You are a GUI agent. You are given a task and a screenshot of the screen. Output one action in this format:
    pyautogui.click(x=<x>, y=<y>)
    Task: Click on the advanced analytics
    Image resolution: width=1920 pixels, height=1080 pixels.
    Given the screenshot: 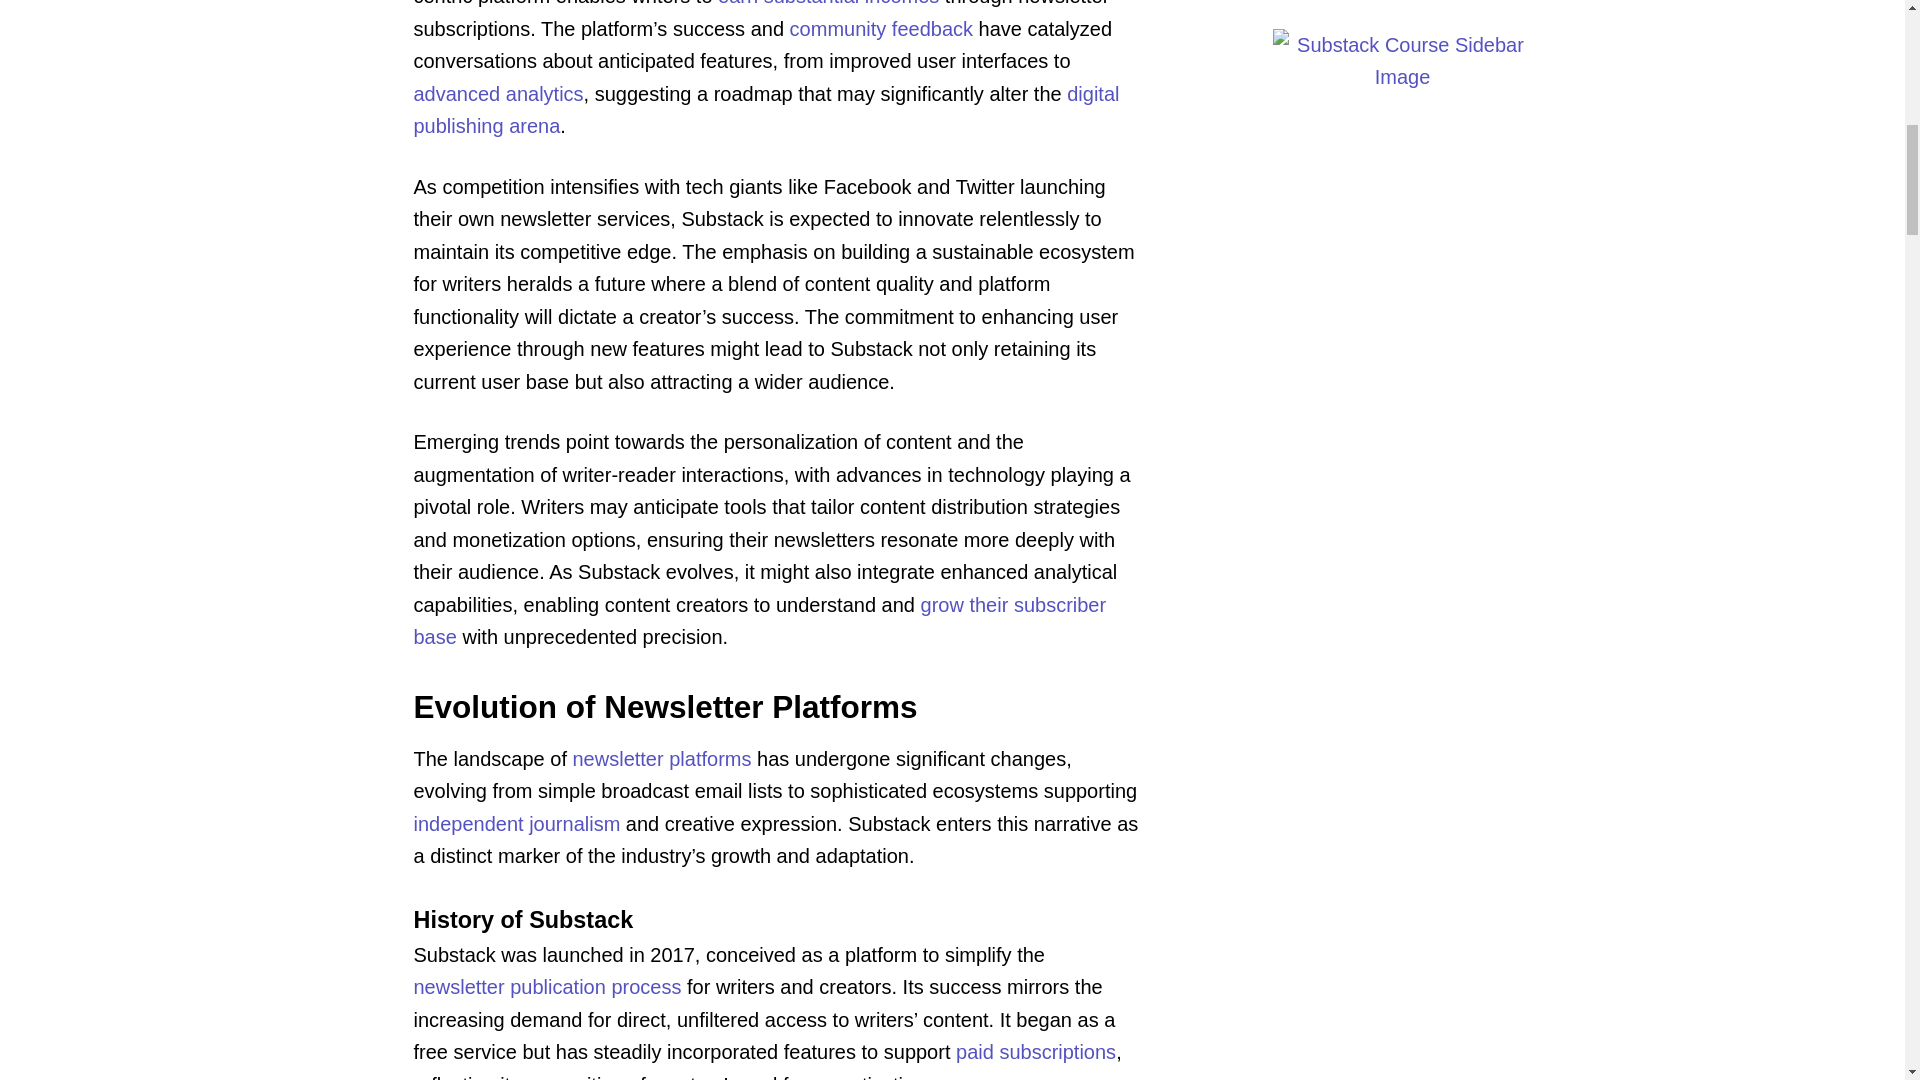 What is the action you would take?
    pyautogui.click(x=498, y=92)
    